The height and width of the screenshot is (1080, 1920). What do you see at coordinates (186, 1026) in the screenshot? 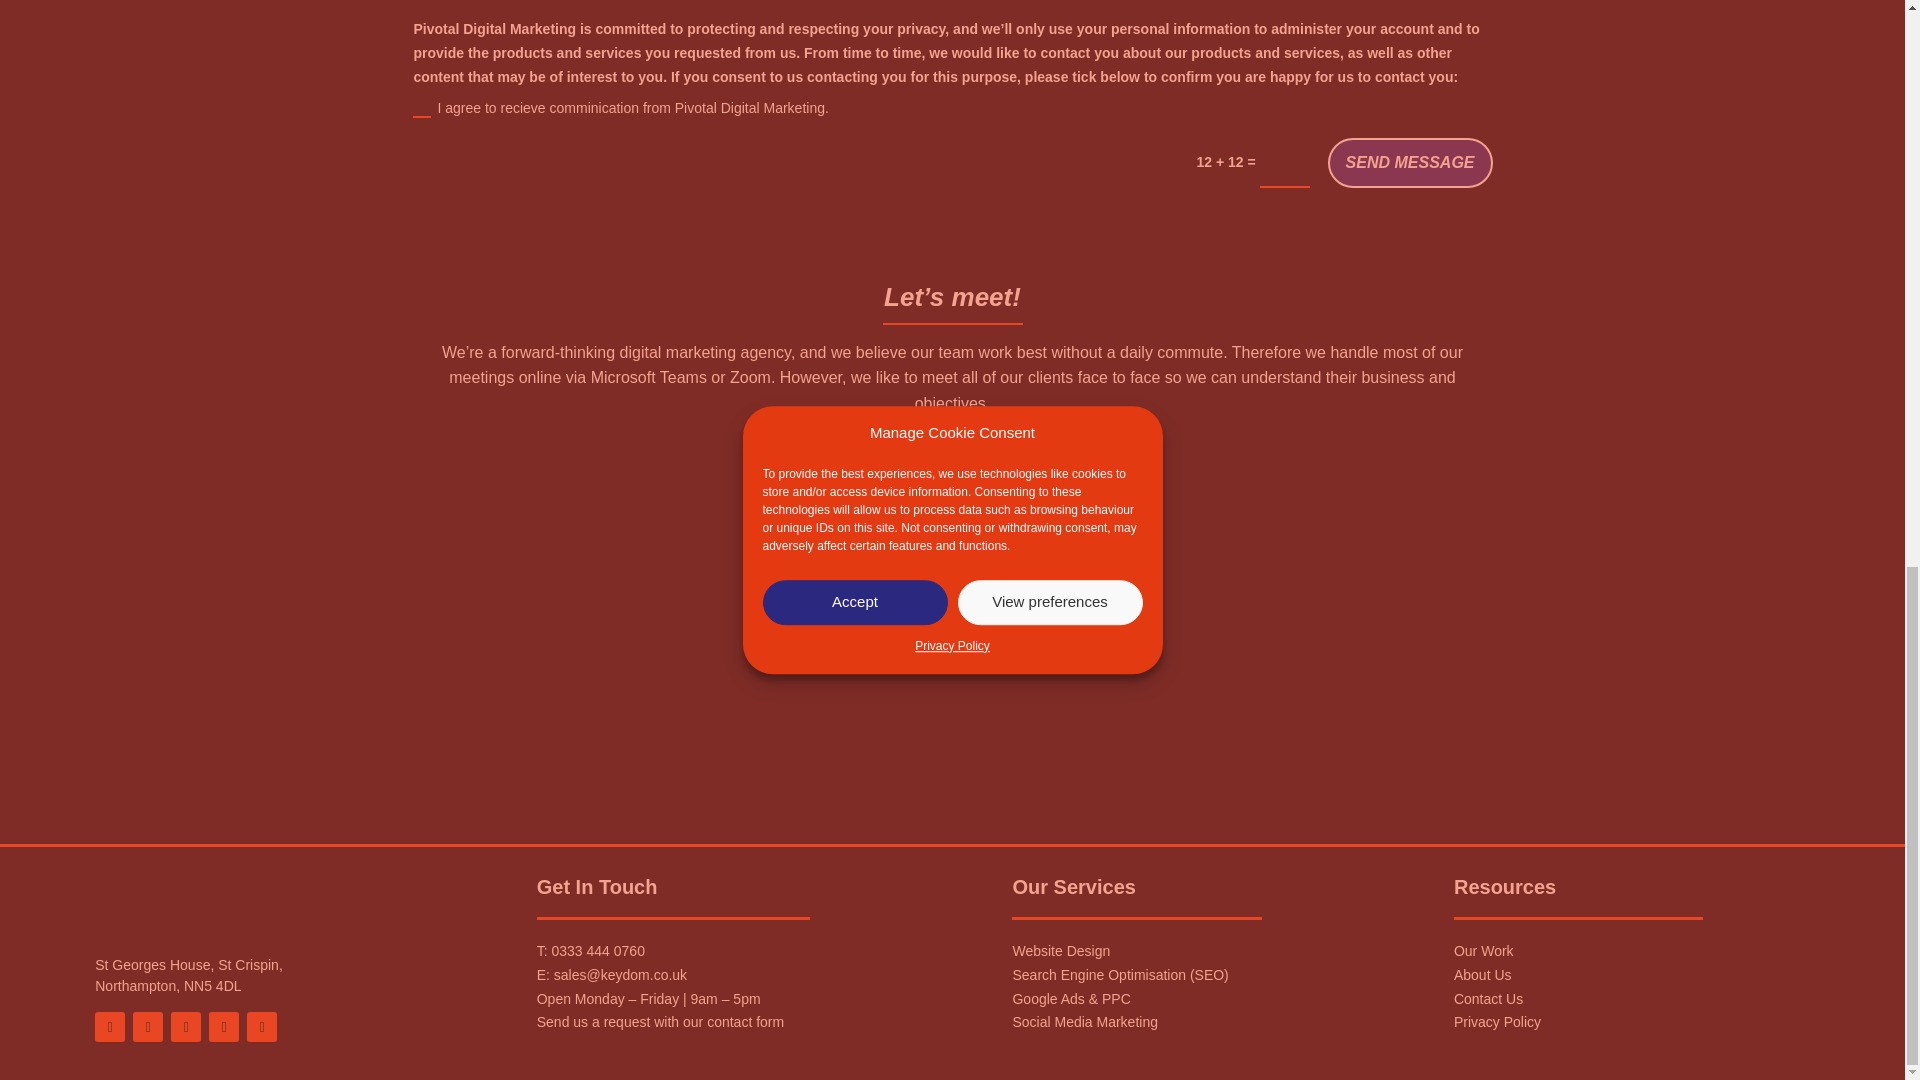
I see `Follow on Twitter` at bounding box center [186, 1026].